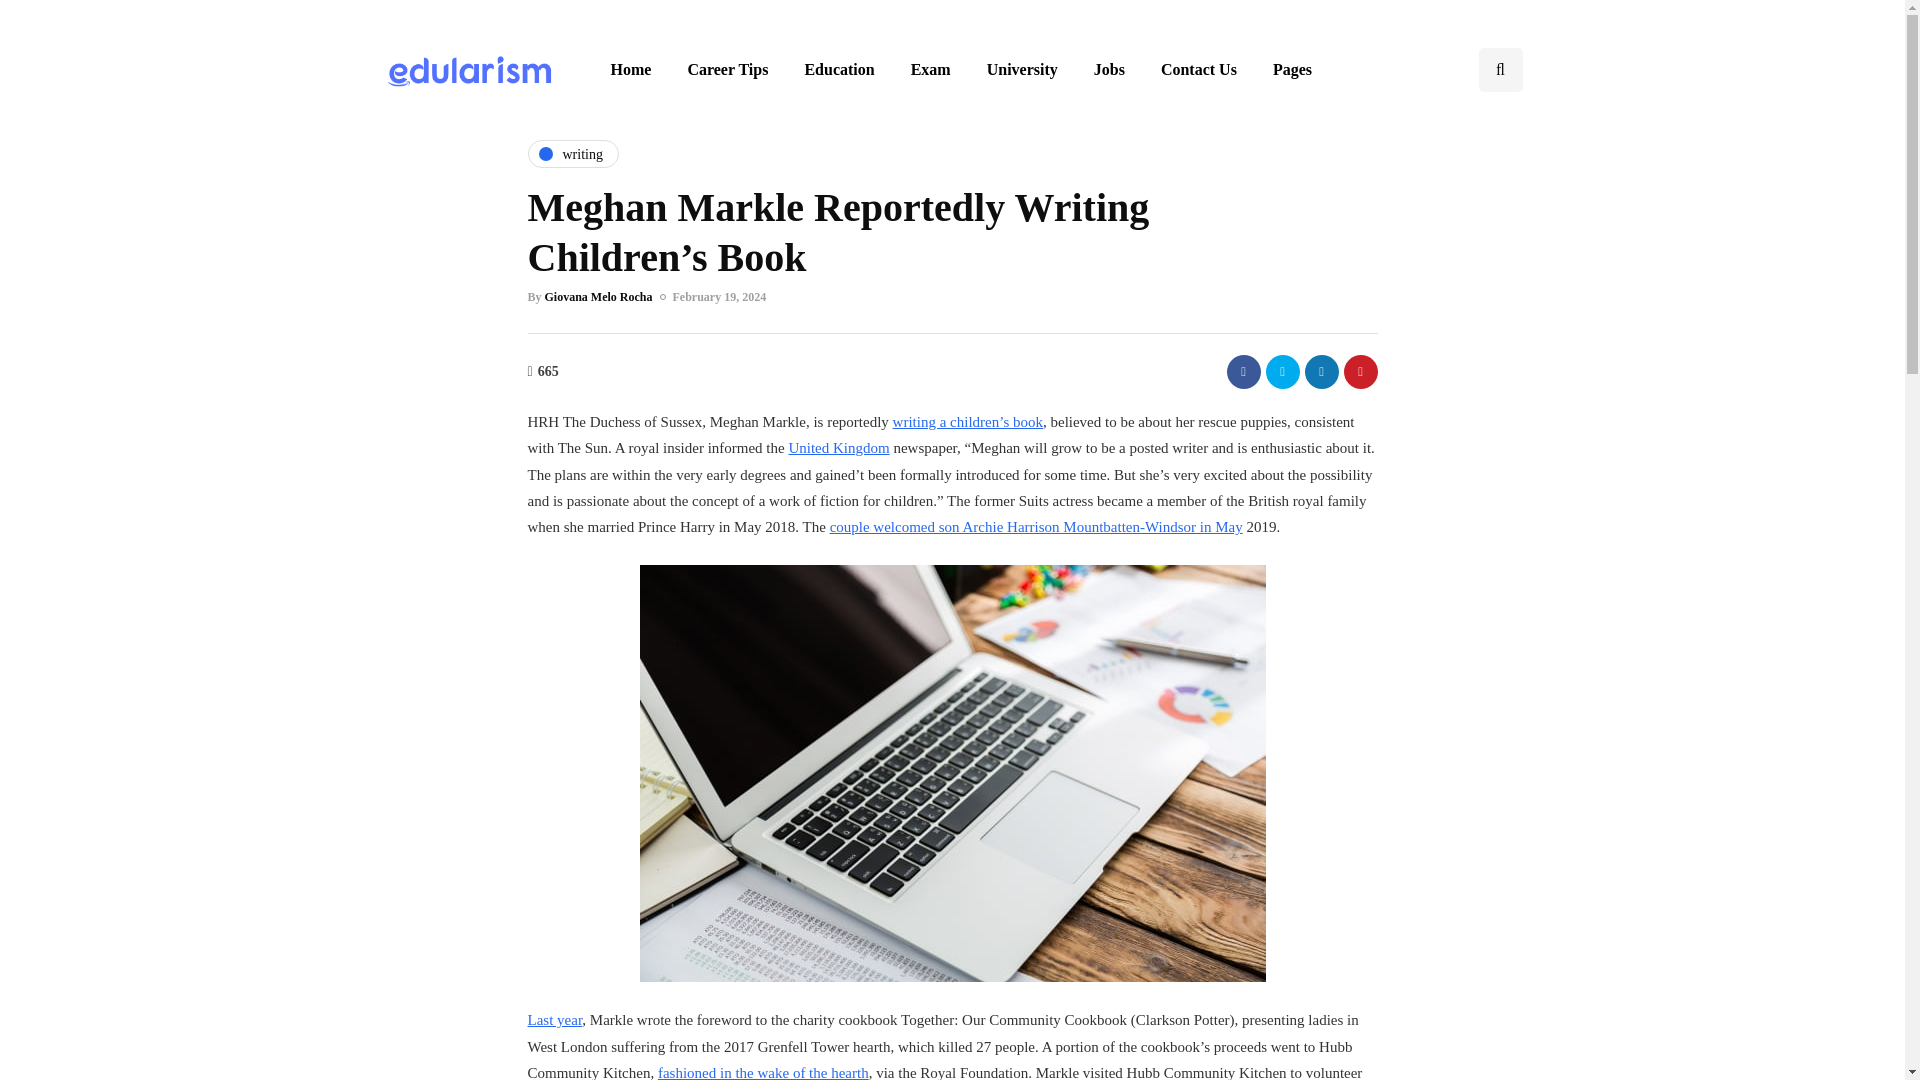  I want to click on Exam, so click(930, 69).